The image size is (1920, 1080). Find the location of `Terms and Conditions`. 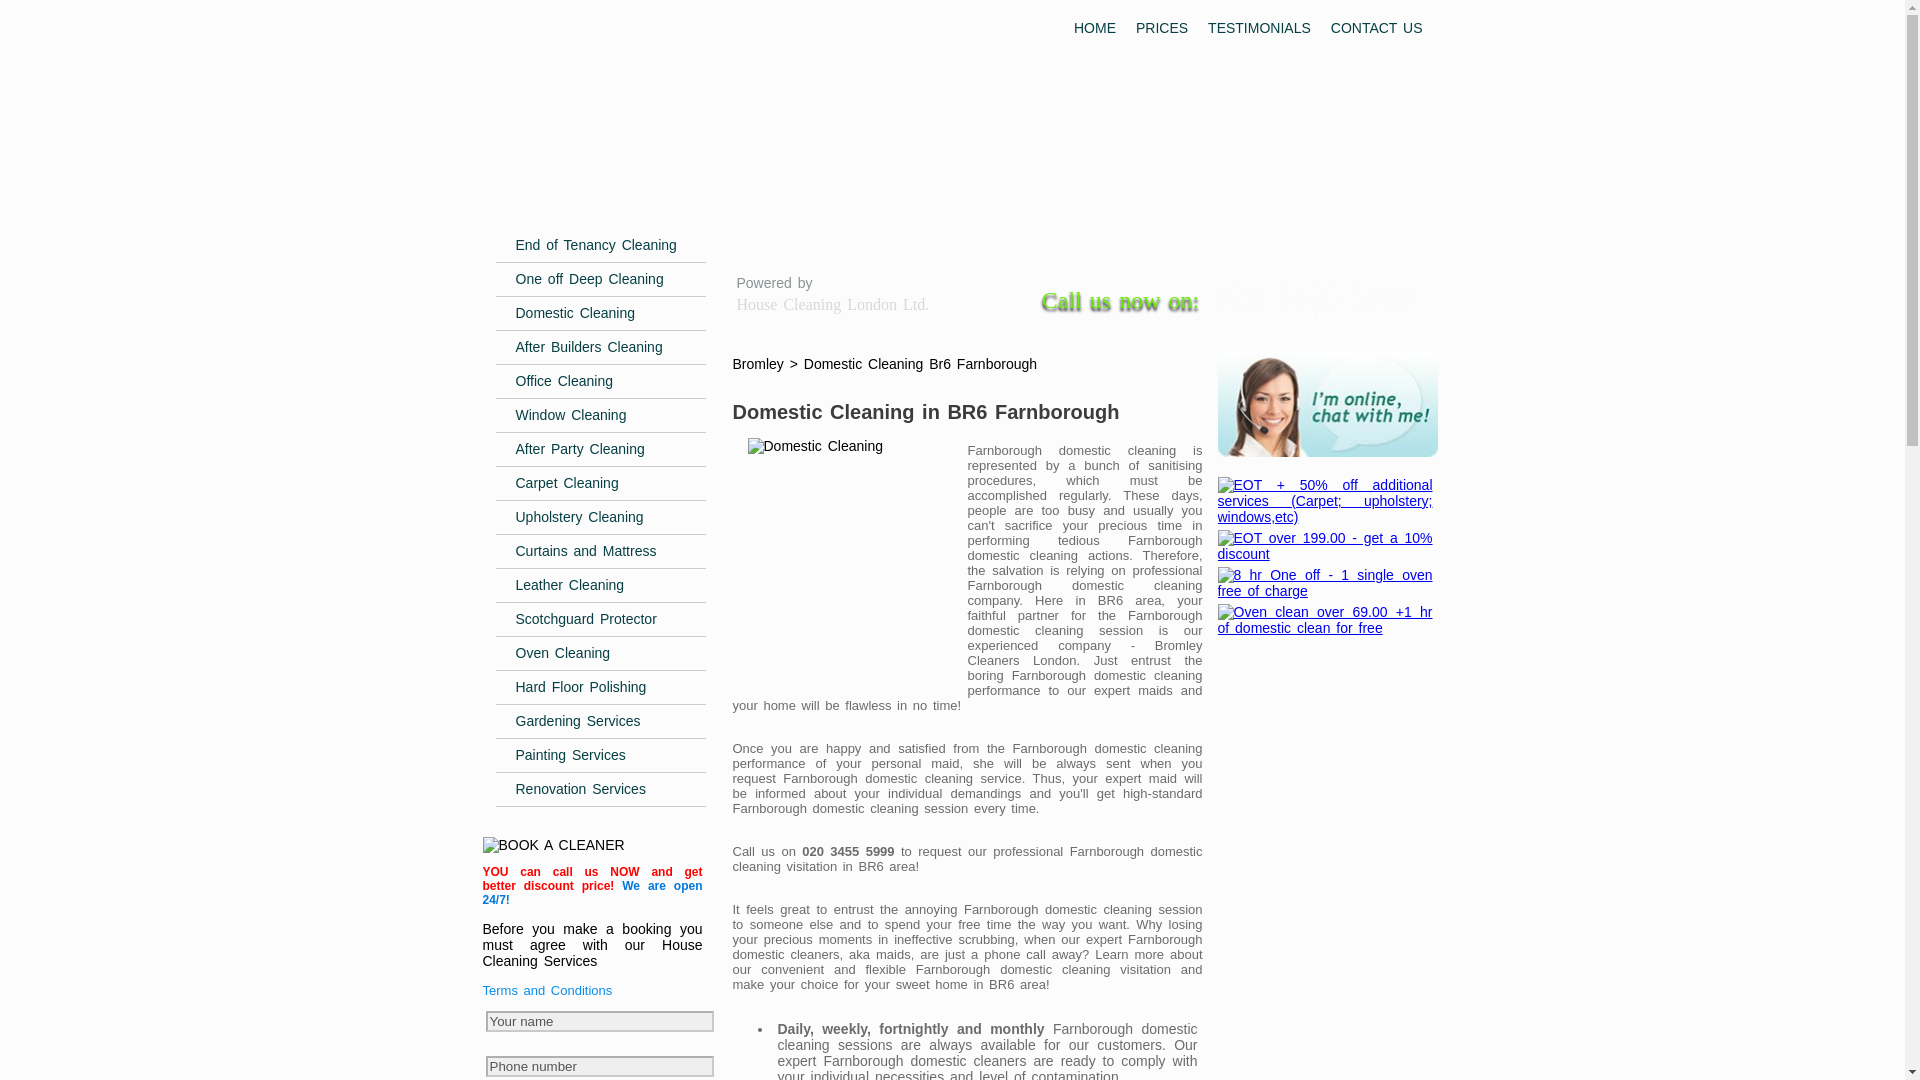

Terms and Conditions is located at coordinates (546, 990).